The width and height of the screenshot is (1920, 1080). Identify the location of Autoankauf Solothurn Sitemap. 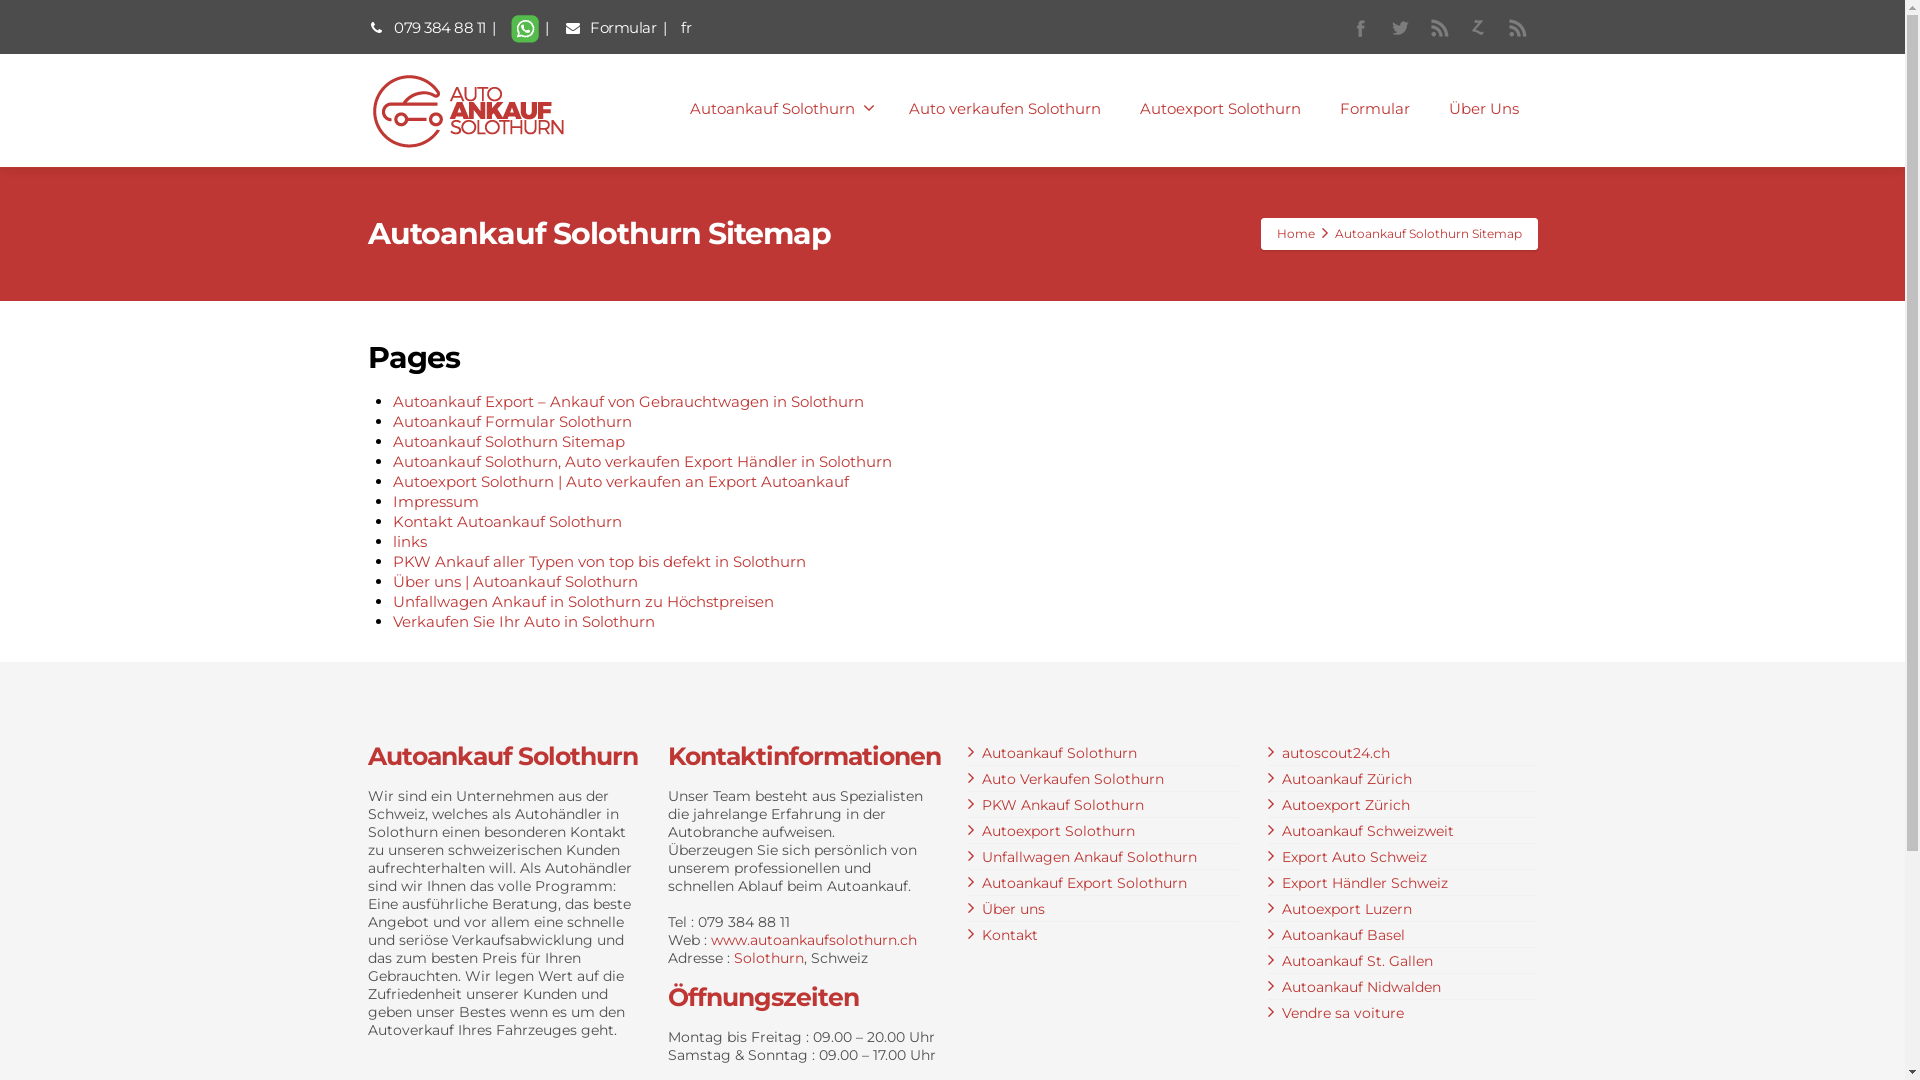
(508, 442).